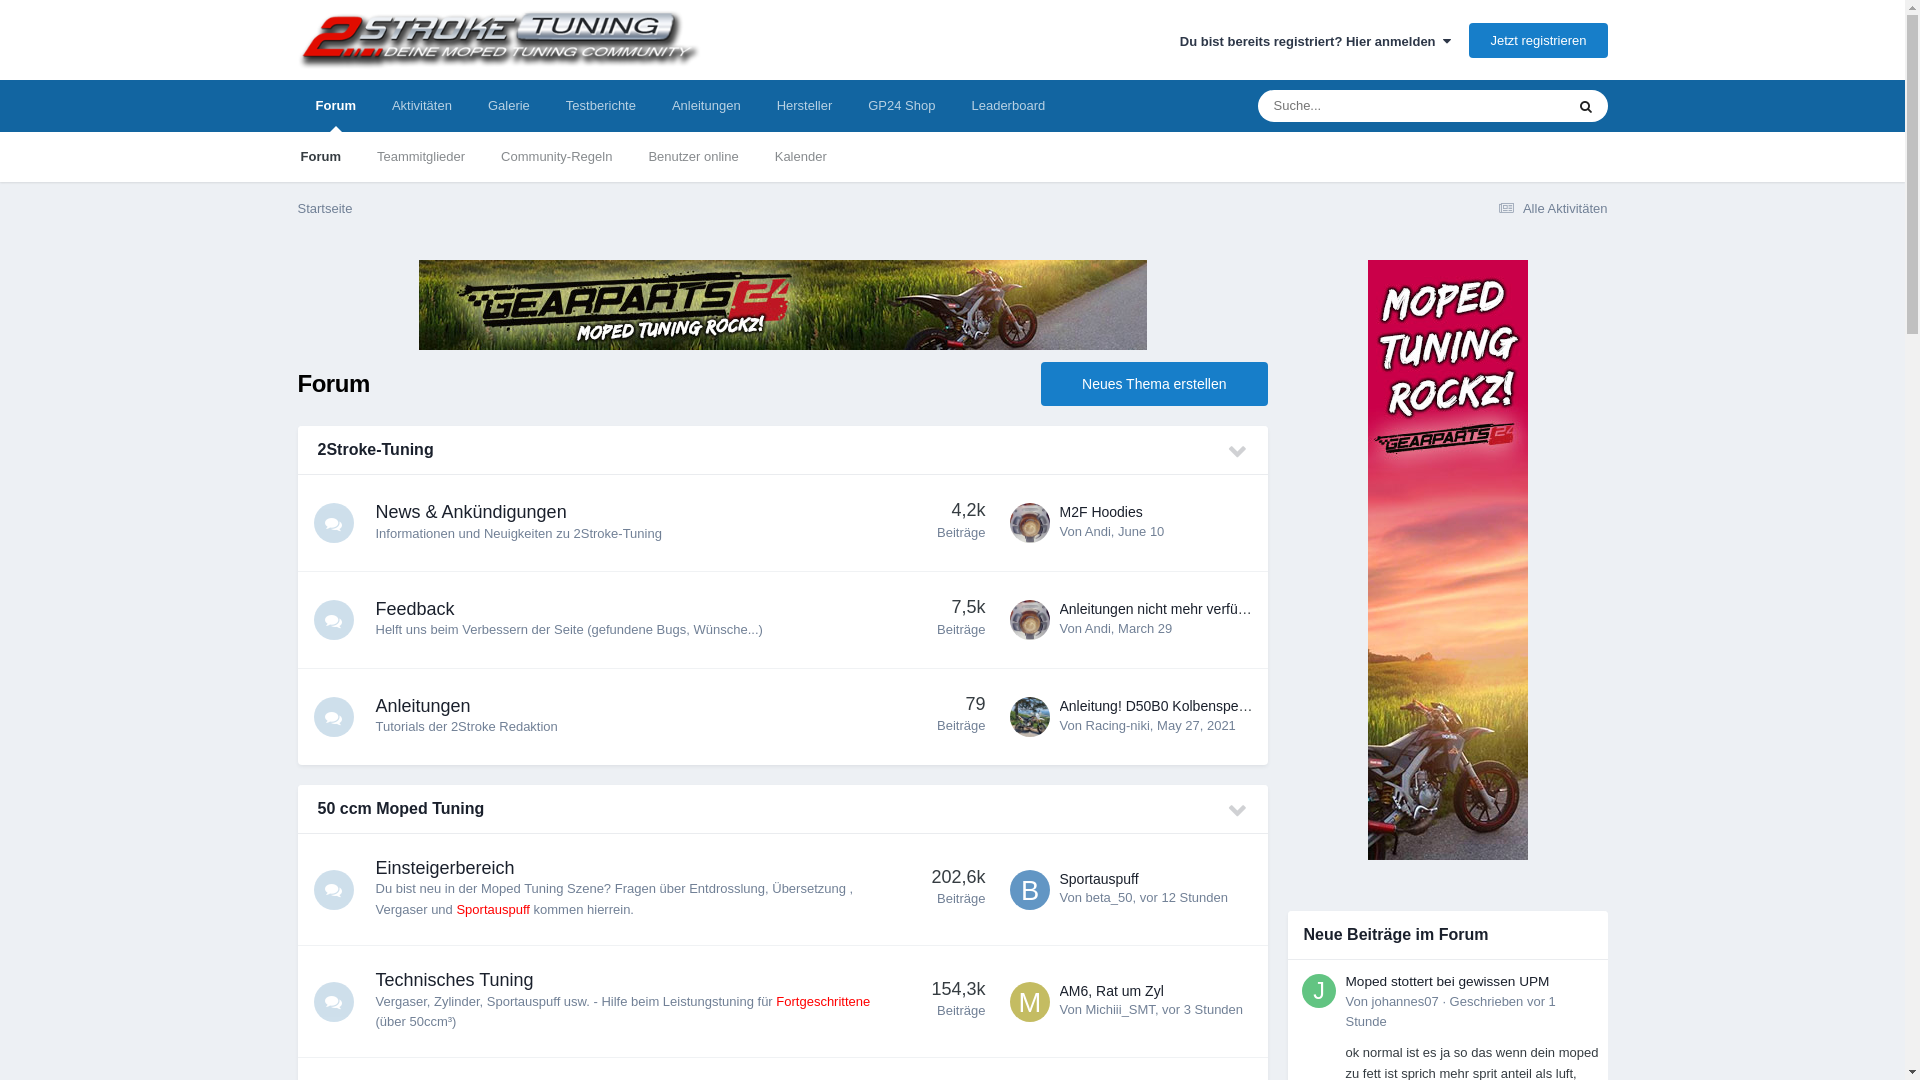 The width and height of the screenshot is (1920, 1080). Describe the element at coordinates (1406, 1002) in the screenshot. I see `johannes07` at that location.